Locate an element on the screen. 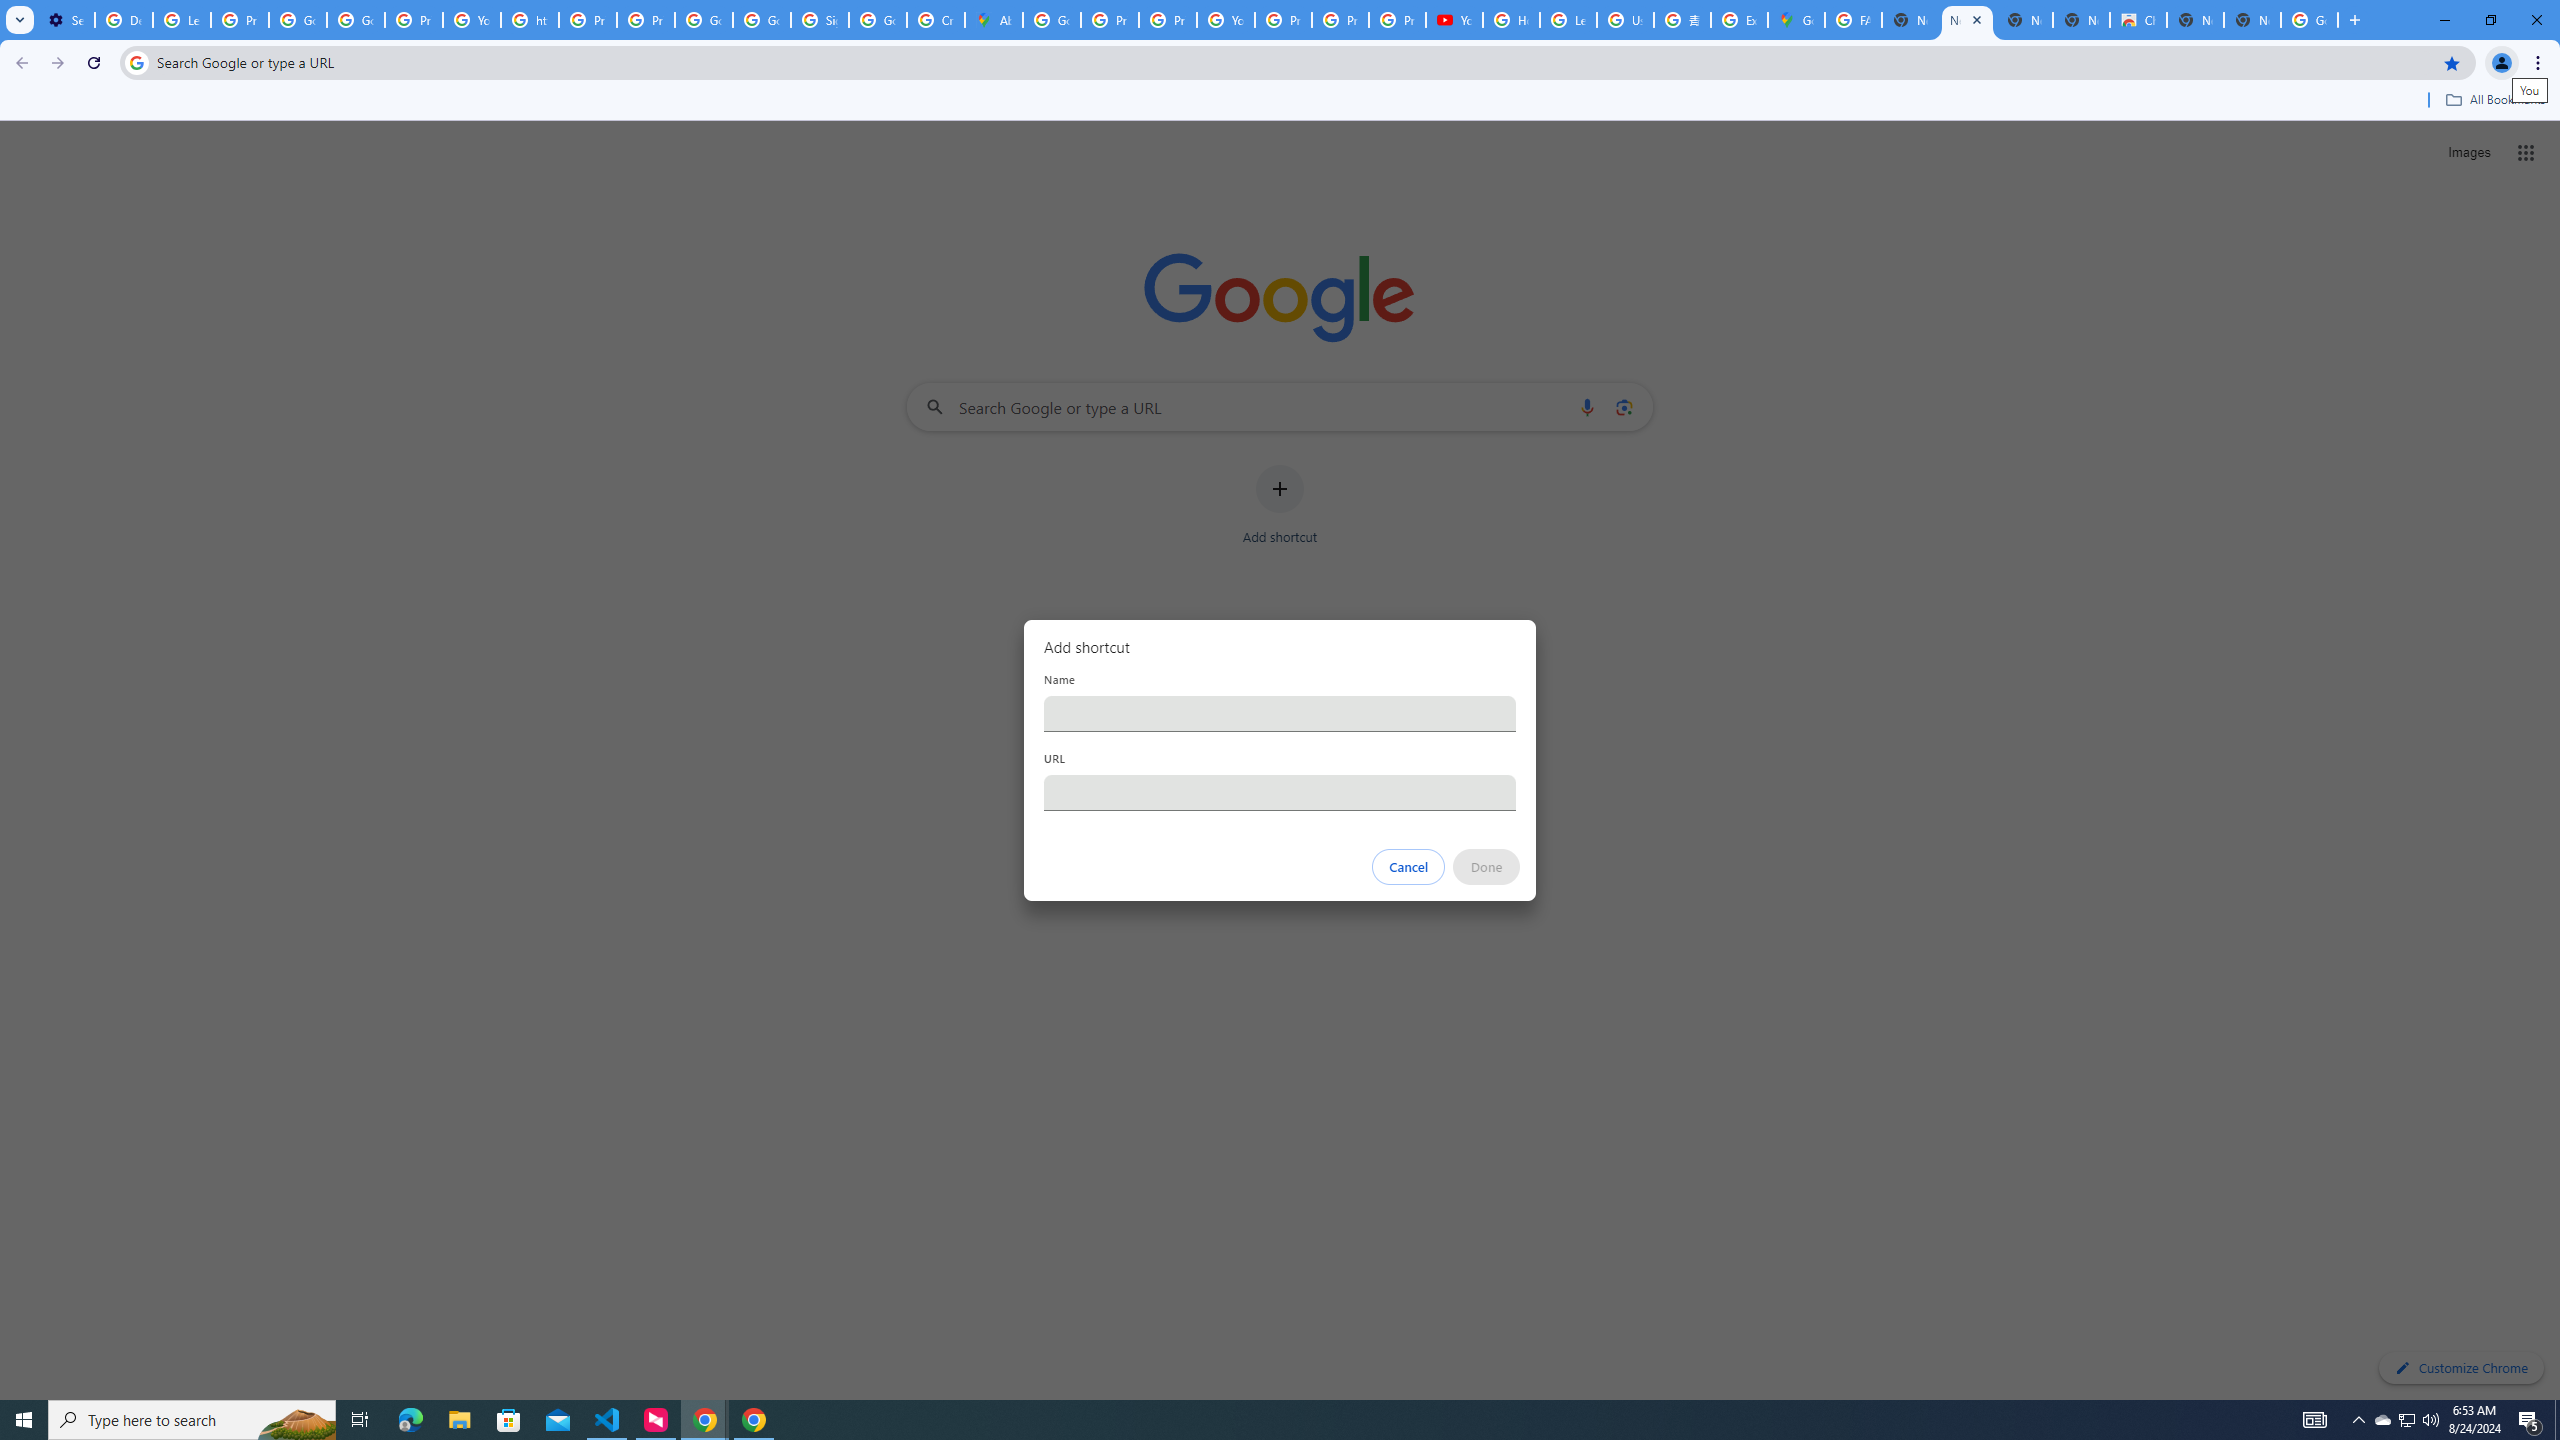 The width and height of the screenshot is (2560, 1440). Explore new street-level details - Google Maps Help is located at coordinates (1739, 20).